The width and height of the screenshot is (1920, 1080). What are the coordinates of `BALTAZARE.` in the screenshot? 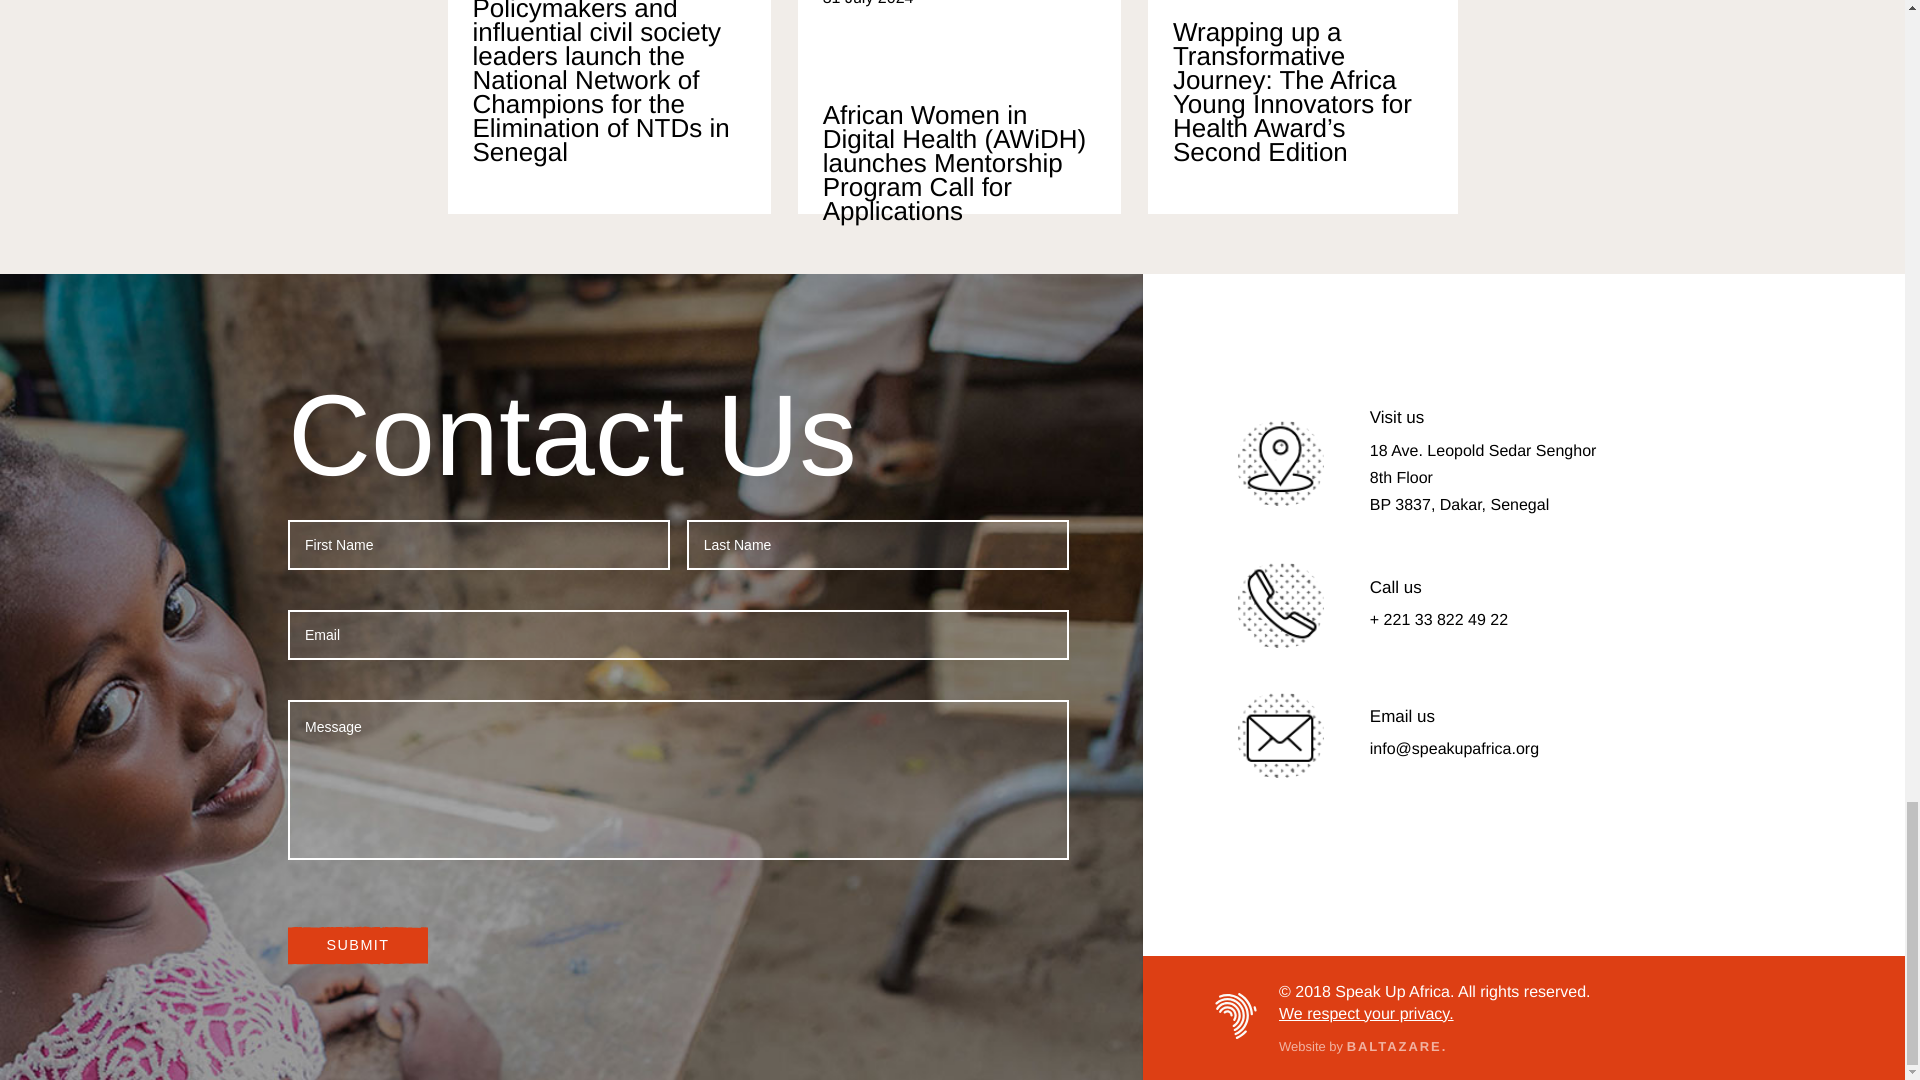 It's located at (1397, 1046).